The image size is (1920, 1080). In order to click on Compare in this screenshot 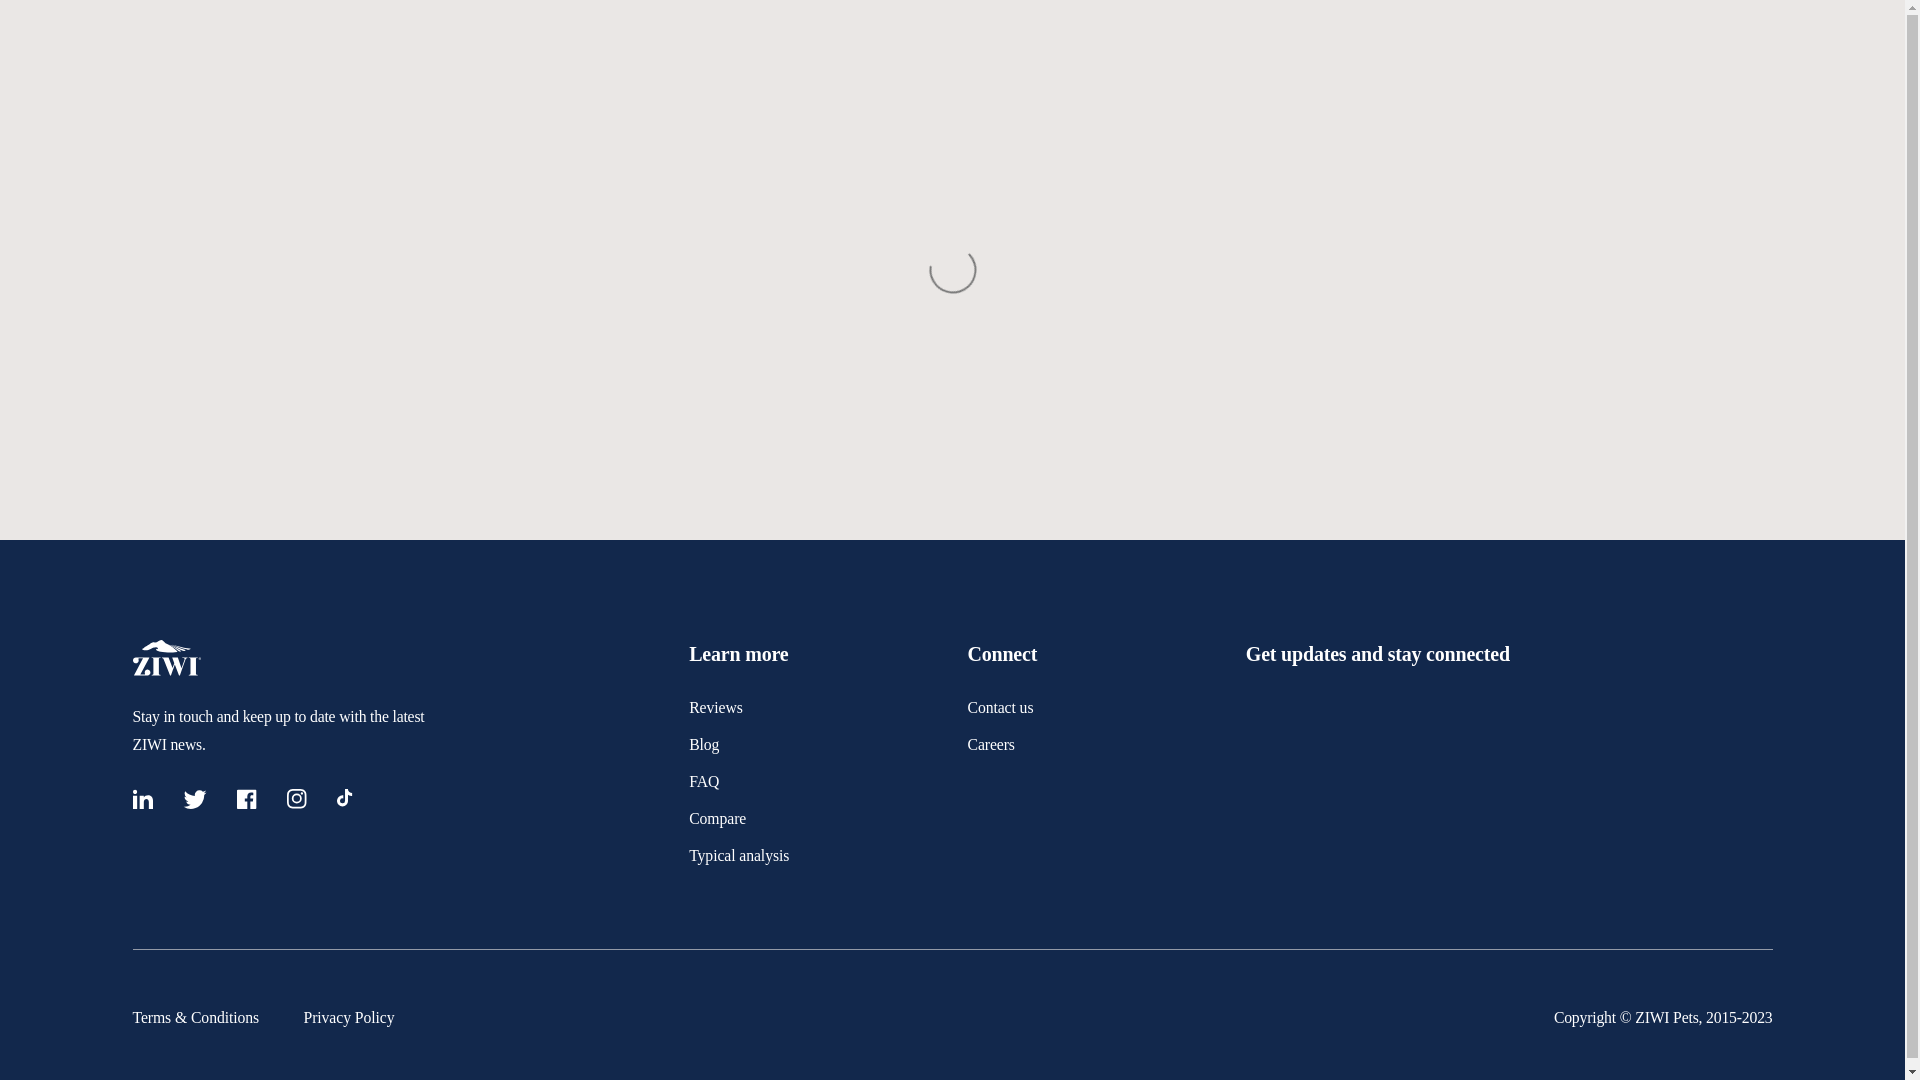, I will do `click(718, 818)`.